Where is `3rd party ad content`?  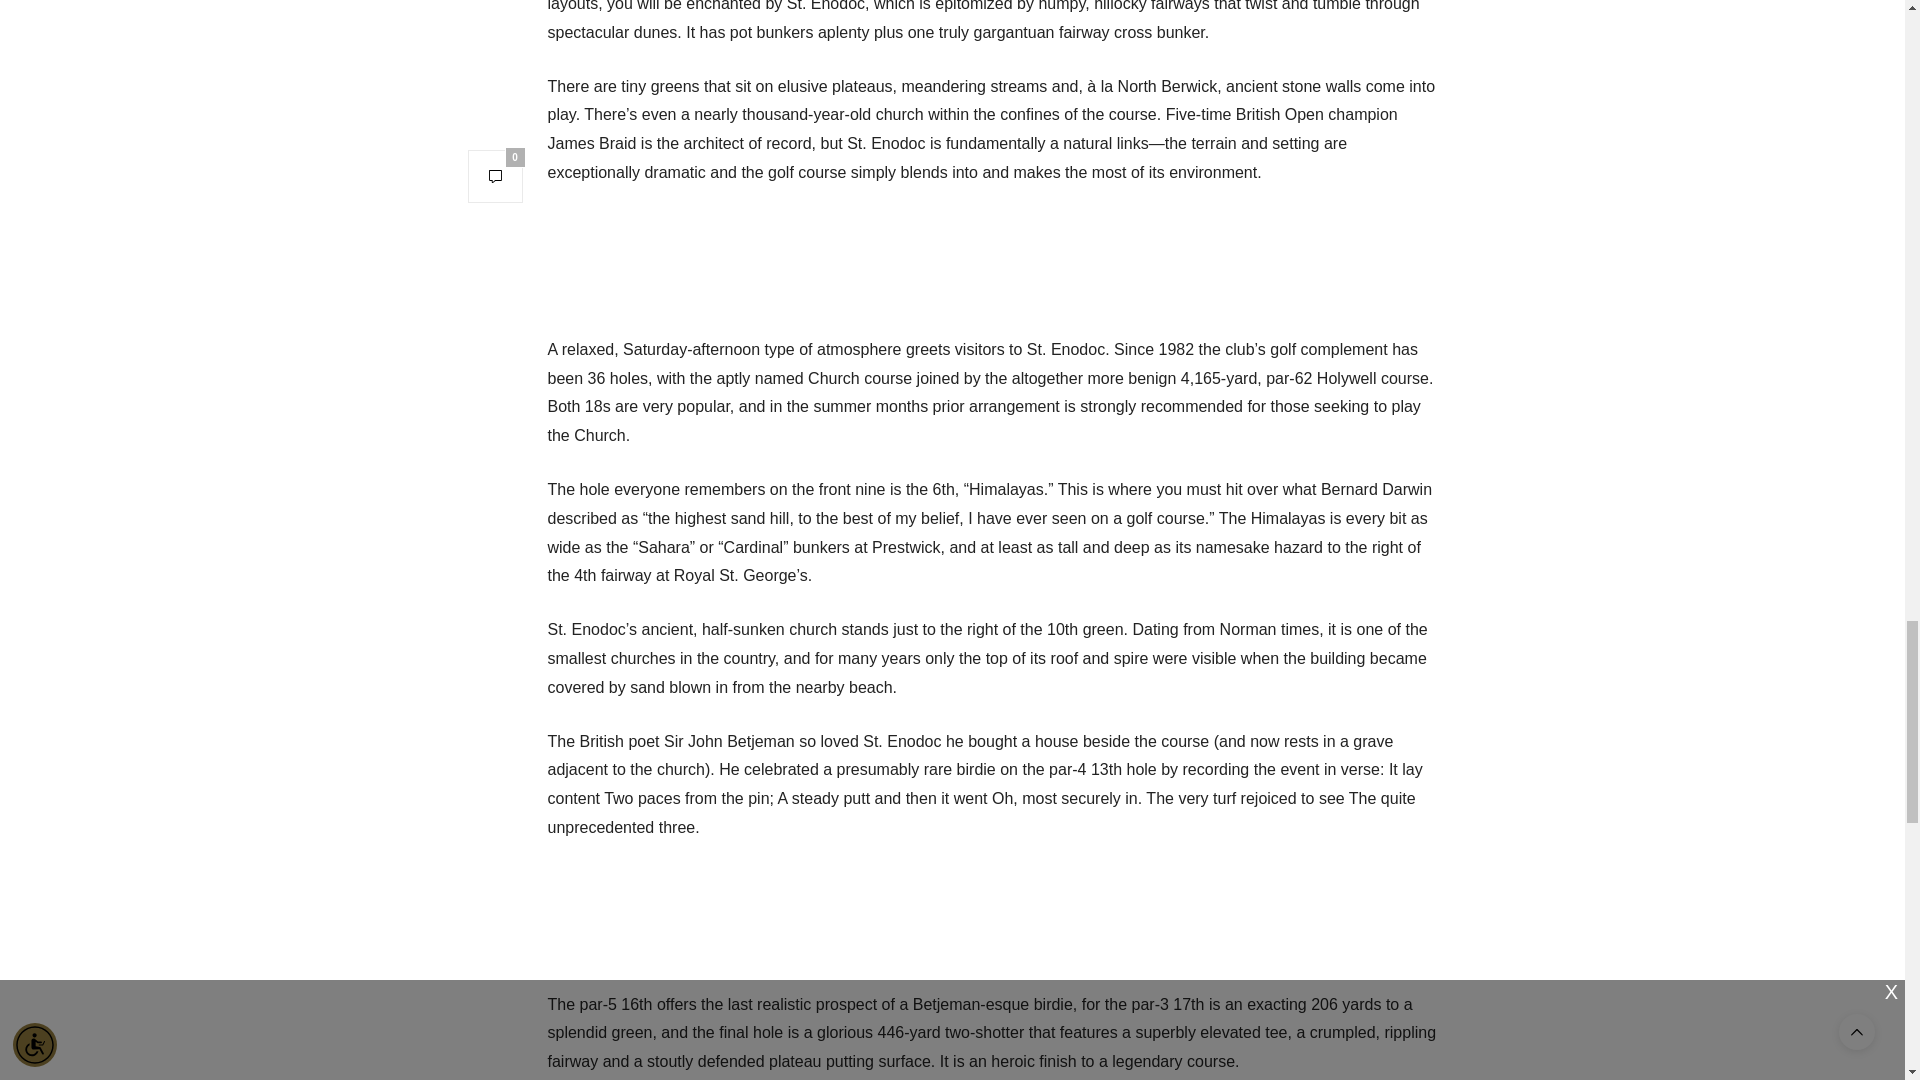
3rd party ad content is located at coordinates (991, 912).